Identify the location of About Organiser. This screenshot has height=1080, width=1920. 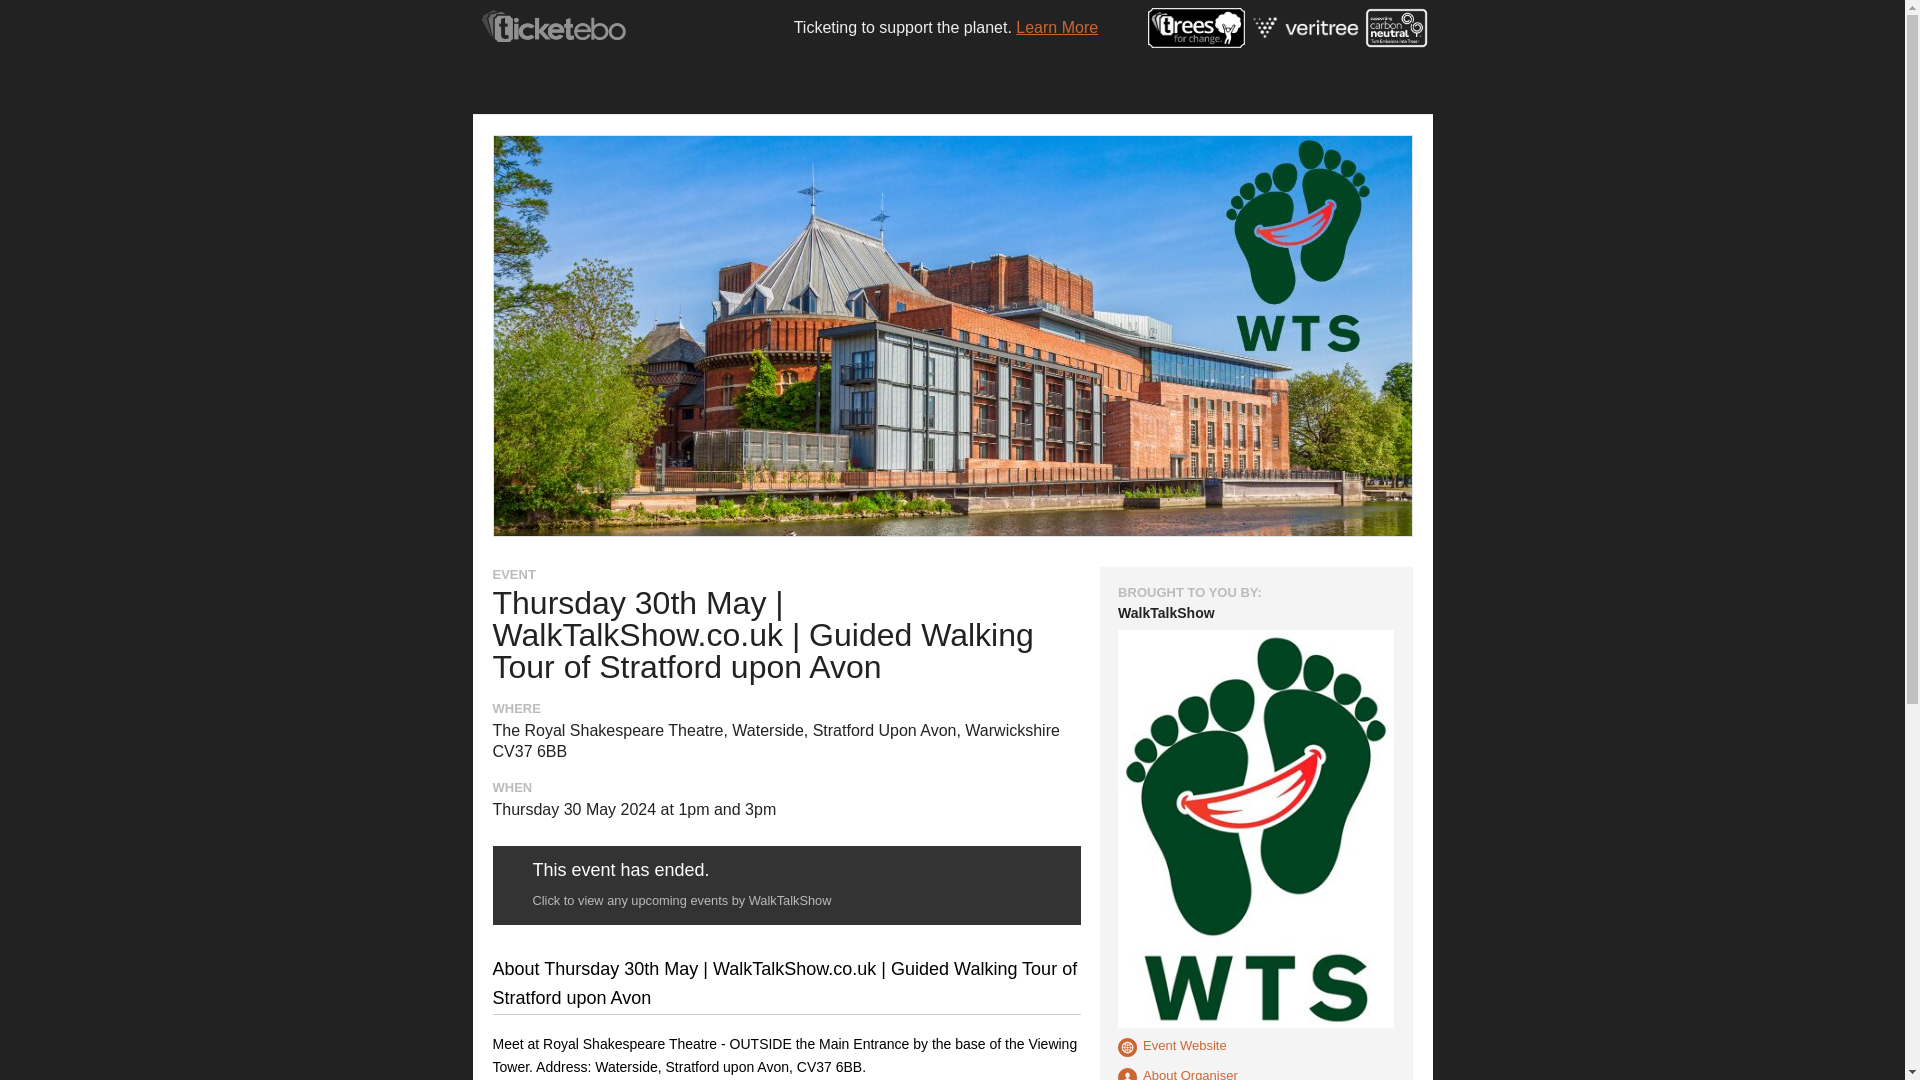
(1178, 1074).